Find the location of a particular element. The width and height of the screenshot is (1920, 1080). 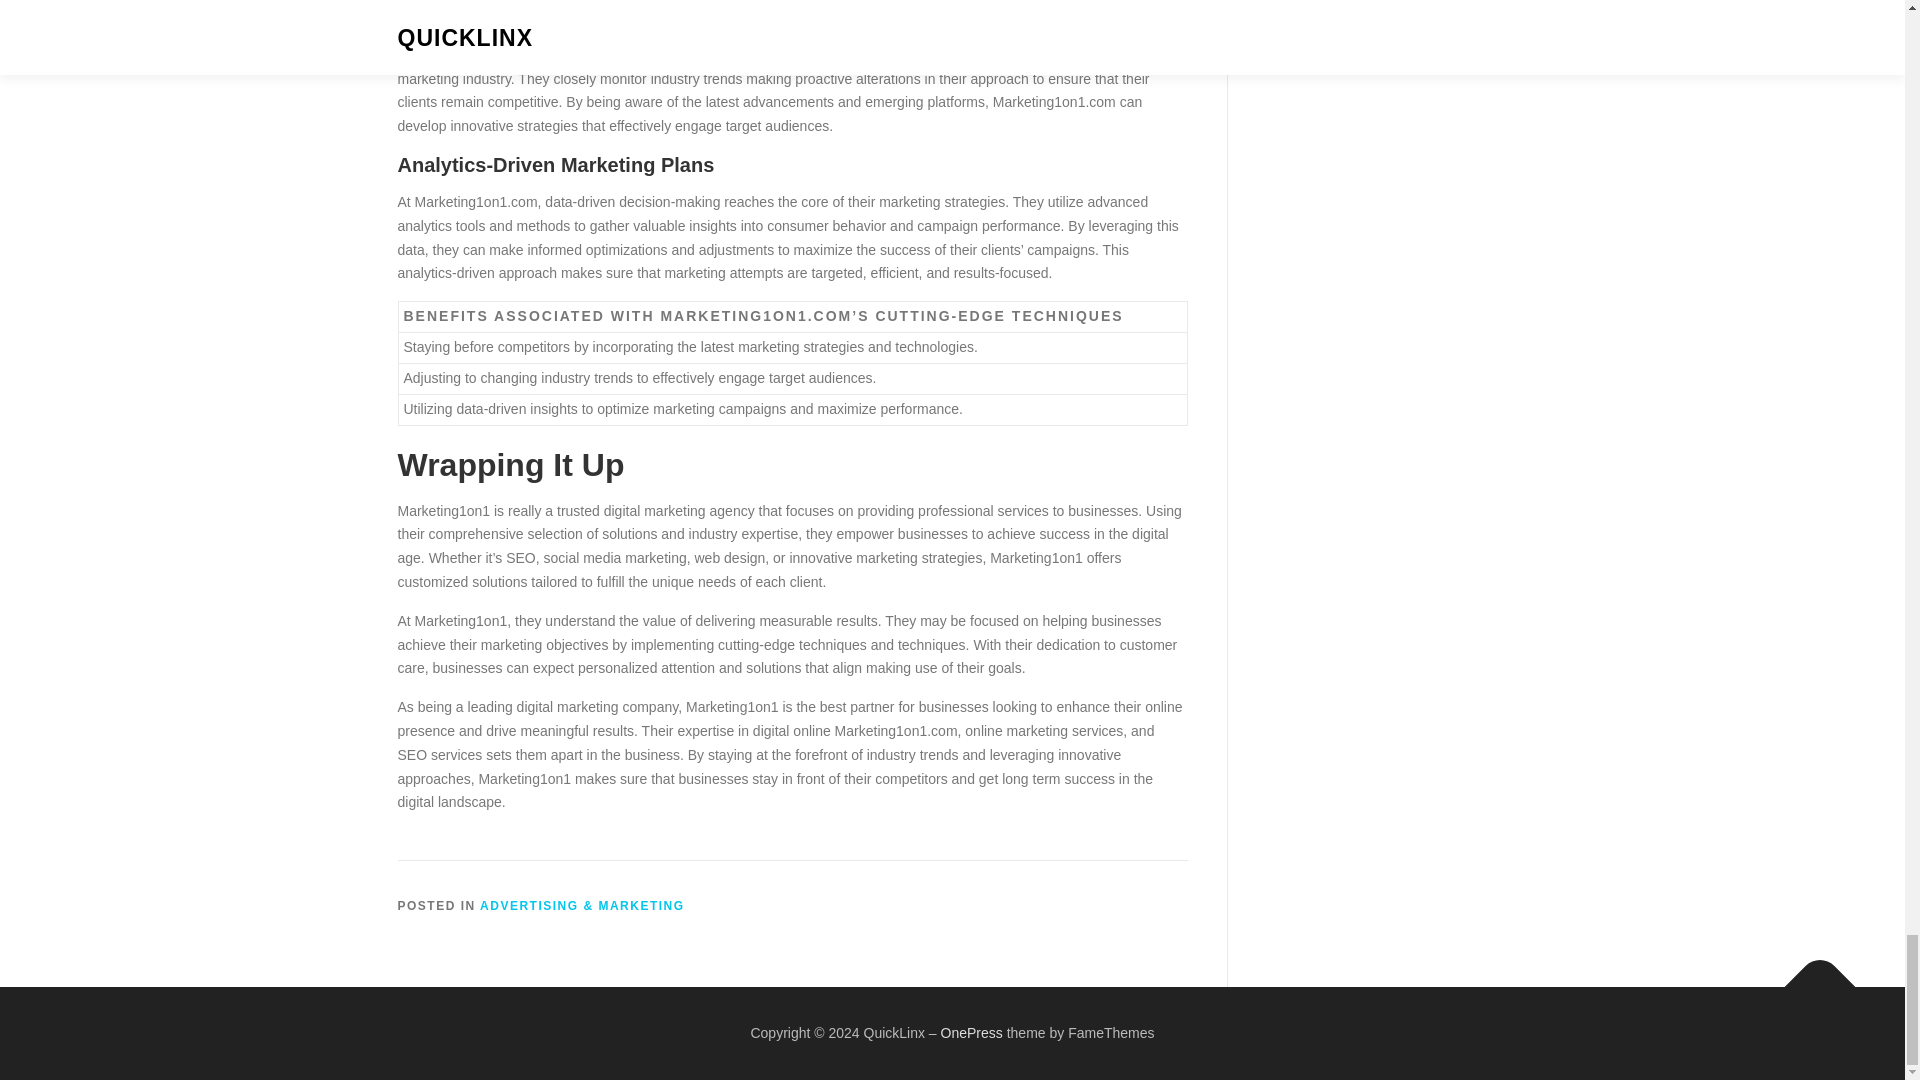

Back To Top is located at coordinates (1810, 976).